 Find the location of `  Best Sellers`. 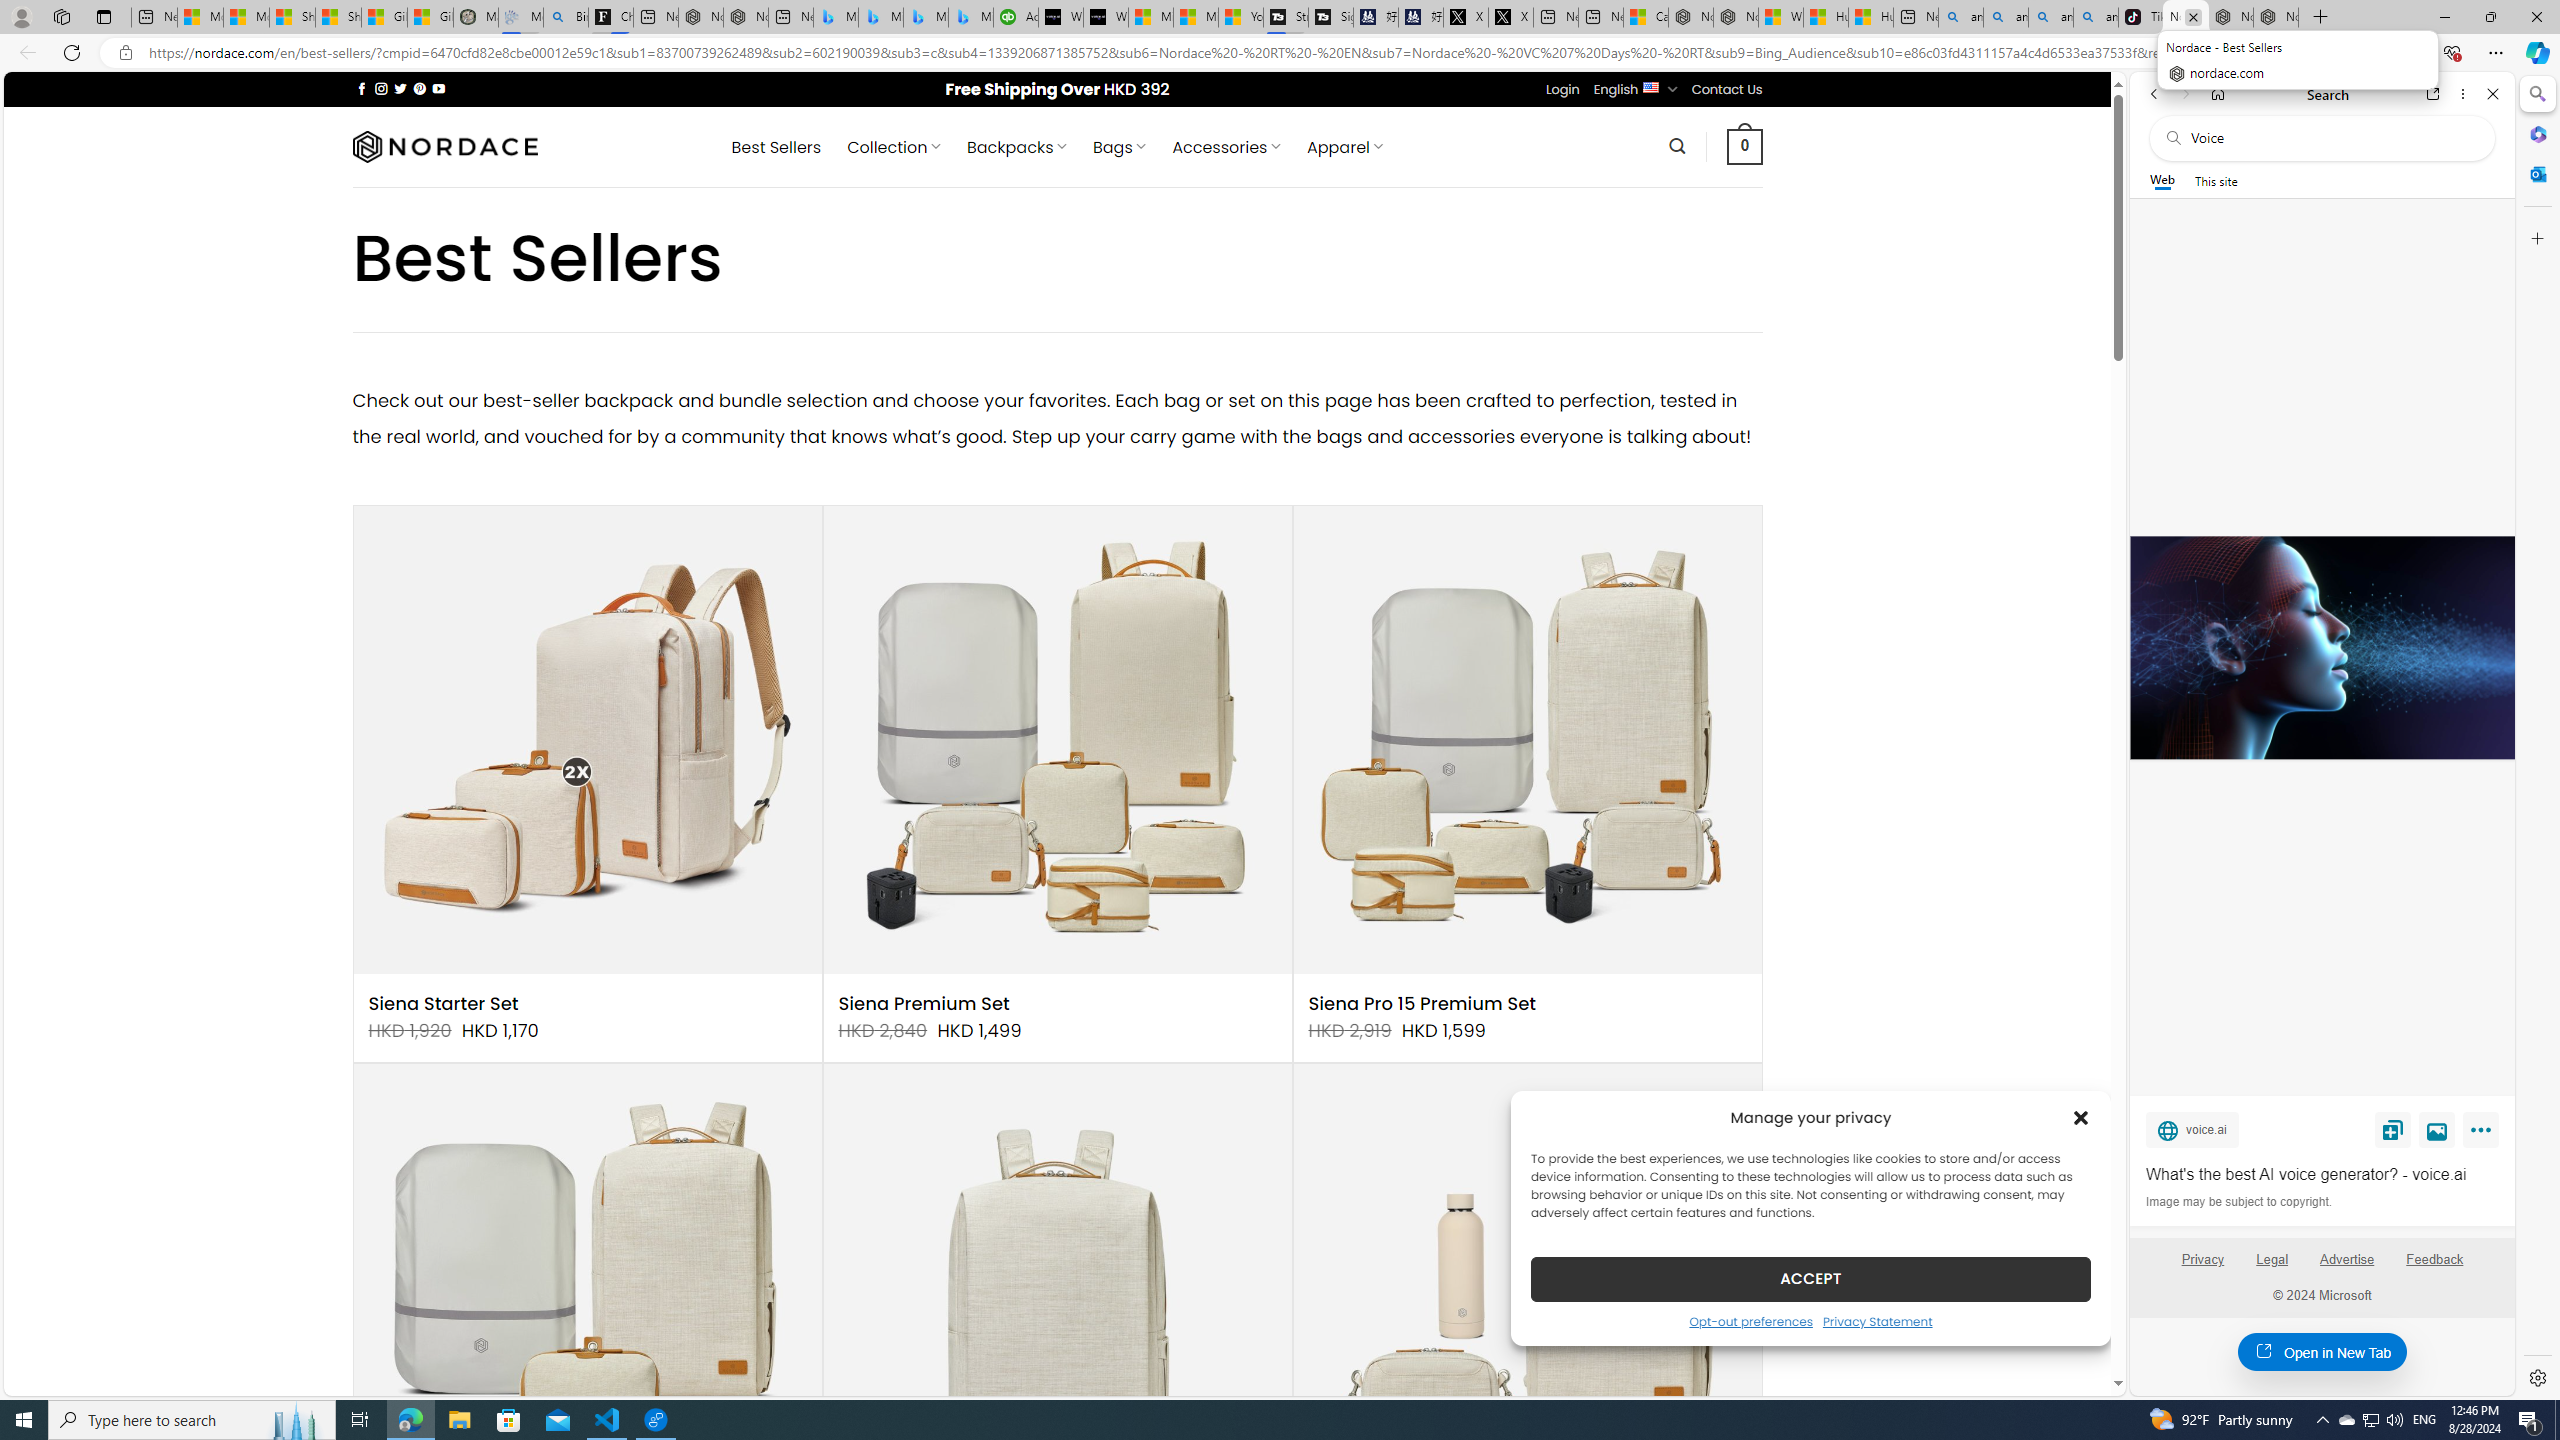

  Best Sellers is located at coordinates (776, 147).